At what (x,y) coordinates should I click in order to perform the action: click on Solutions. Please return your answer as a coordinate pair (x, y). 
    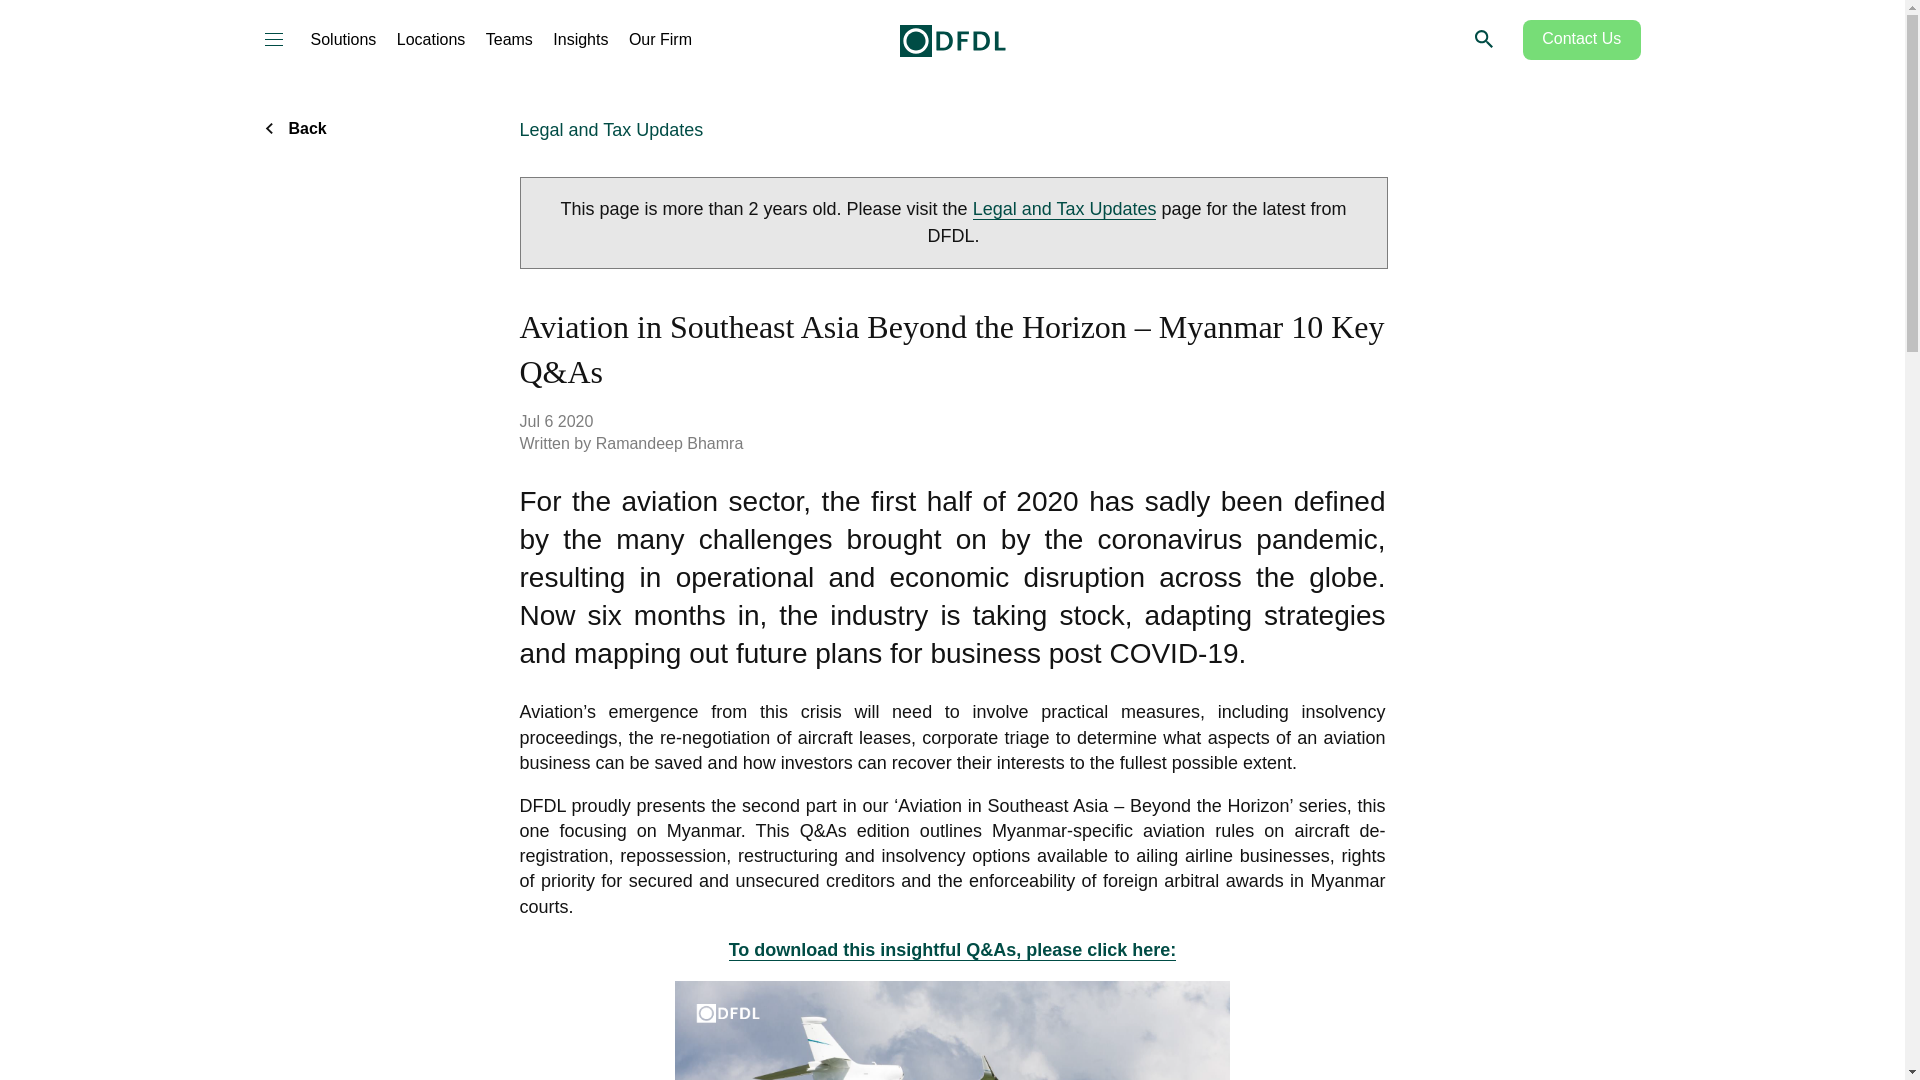
    Looking at the image, I should click on (342, 39).